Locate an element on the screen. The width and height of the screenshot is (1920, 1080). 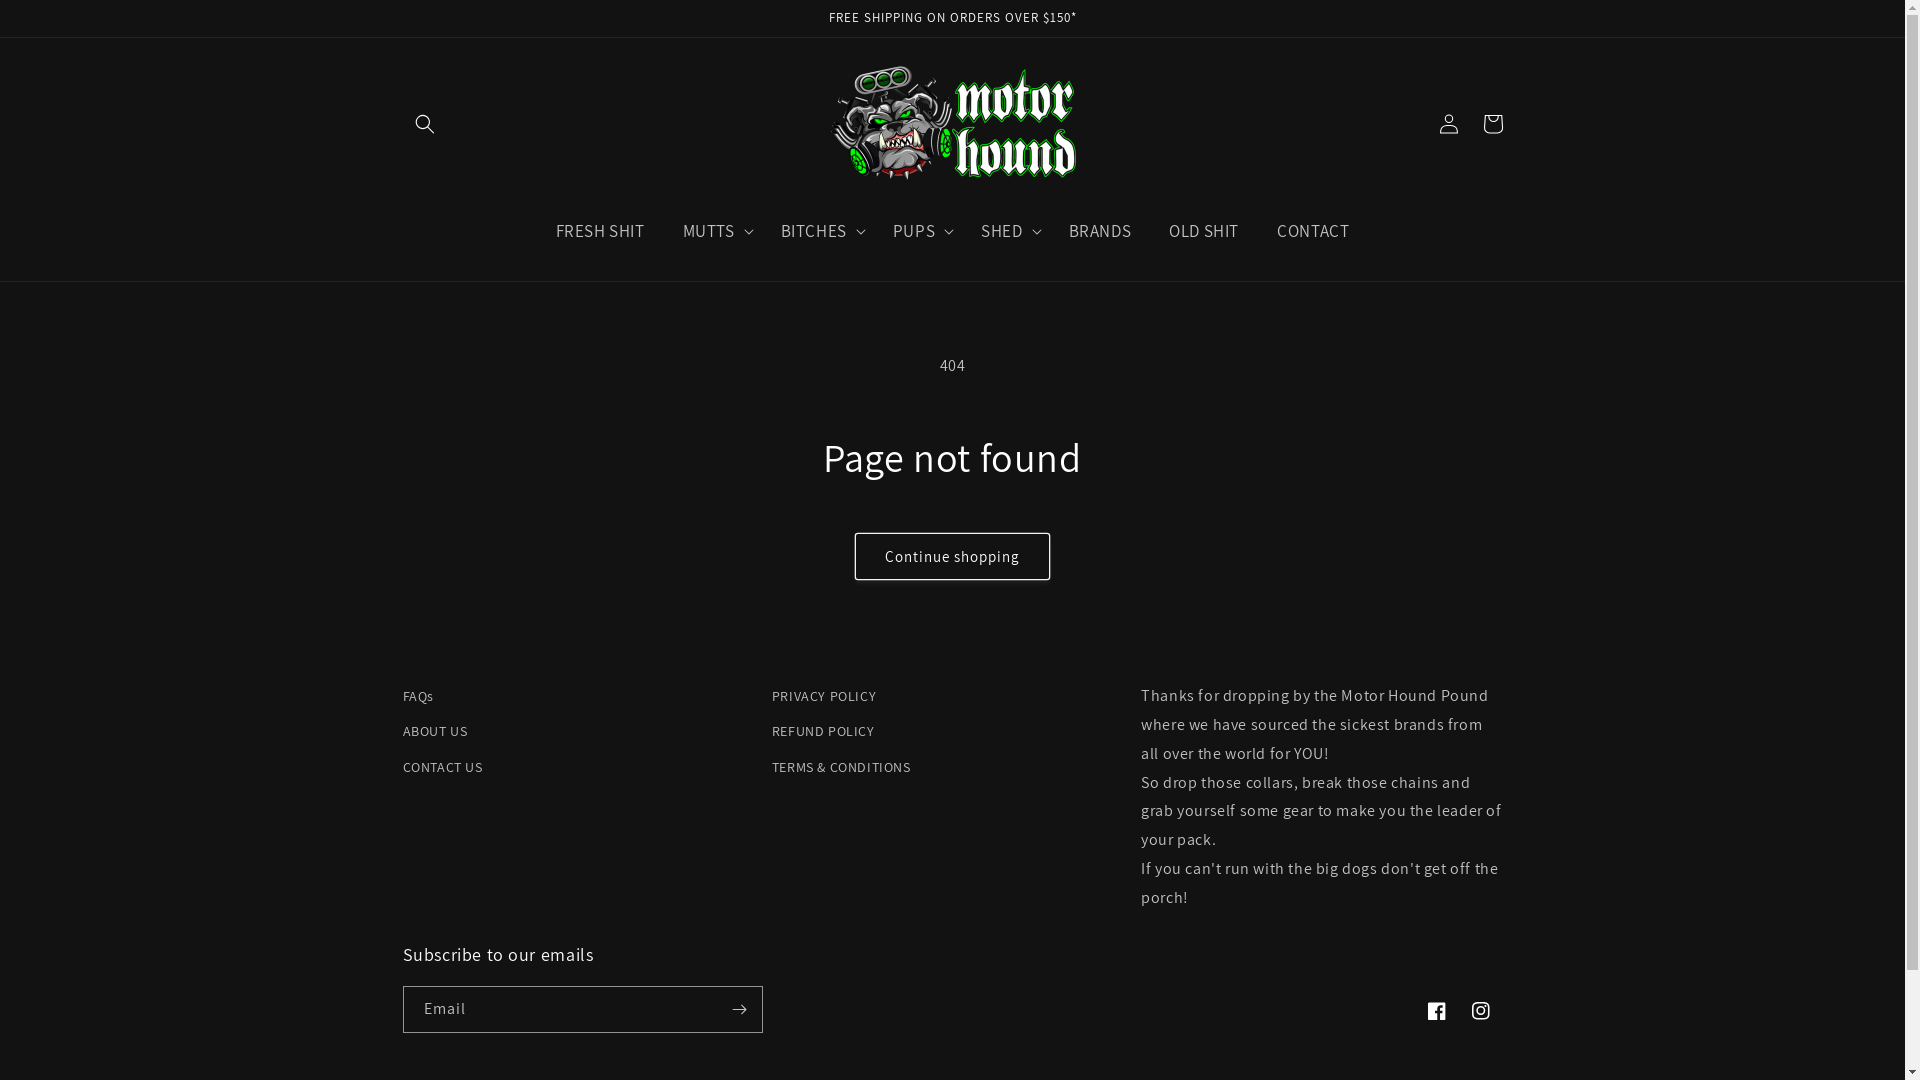
PRIVACY POLICY is located at coordinates (824, 699).